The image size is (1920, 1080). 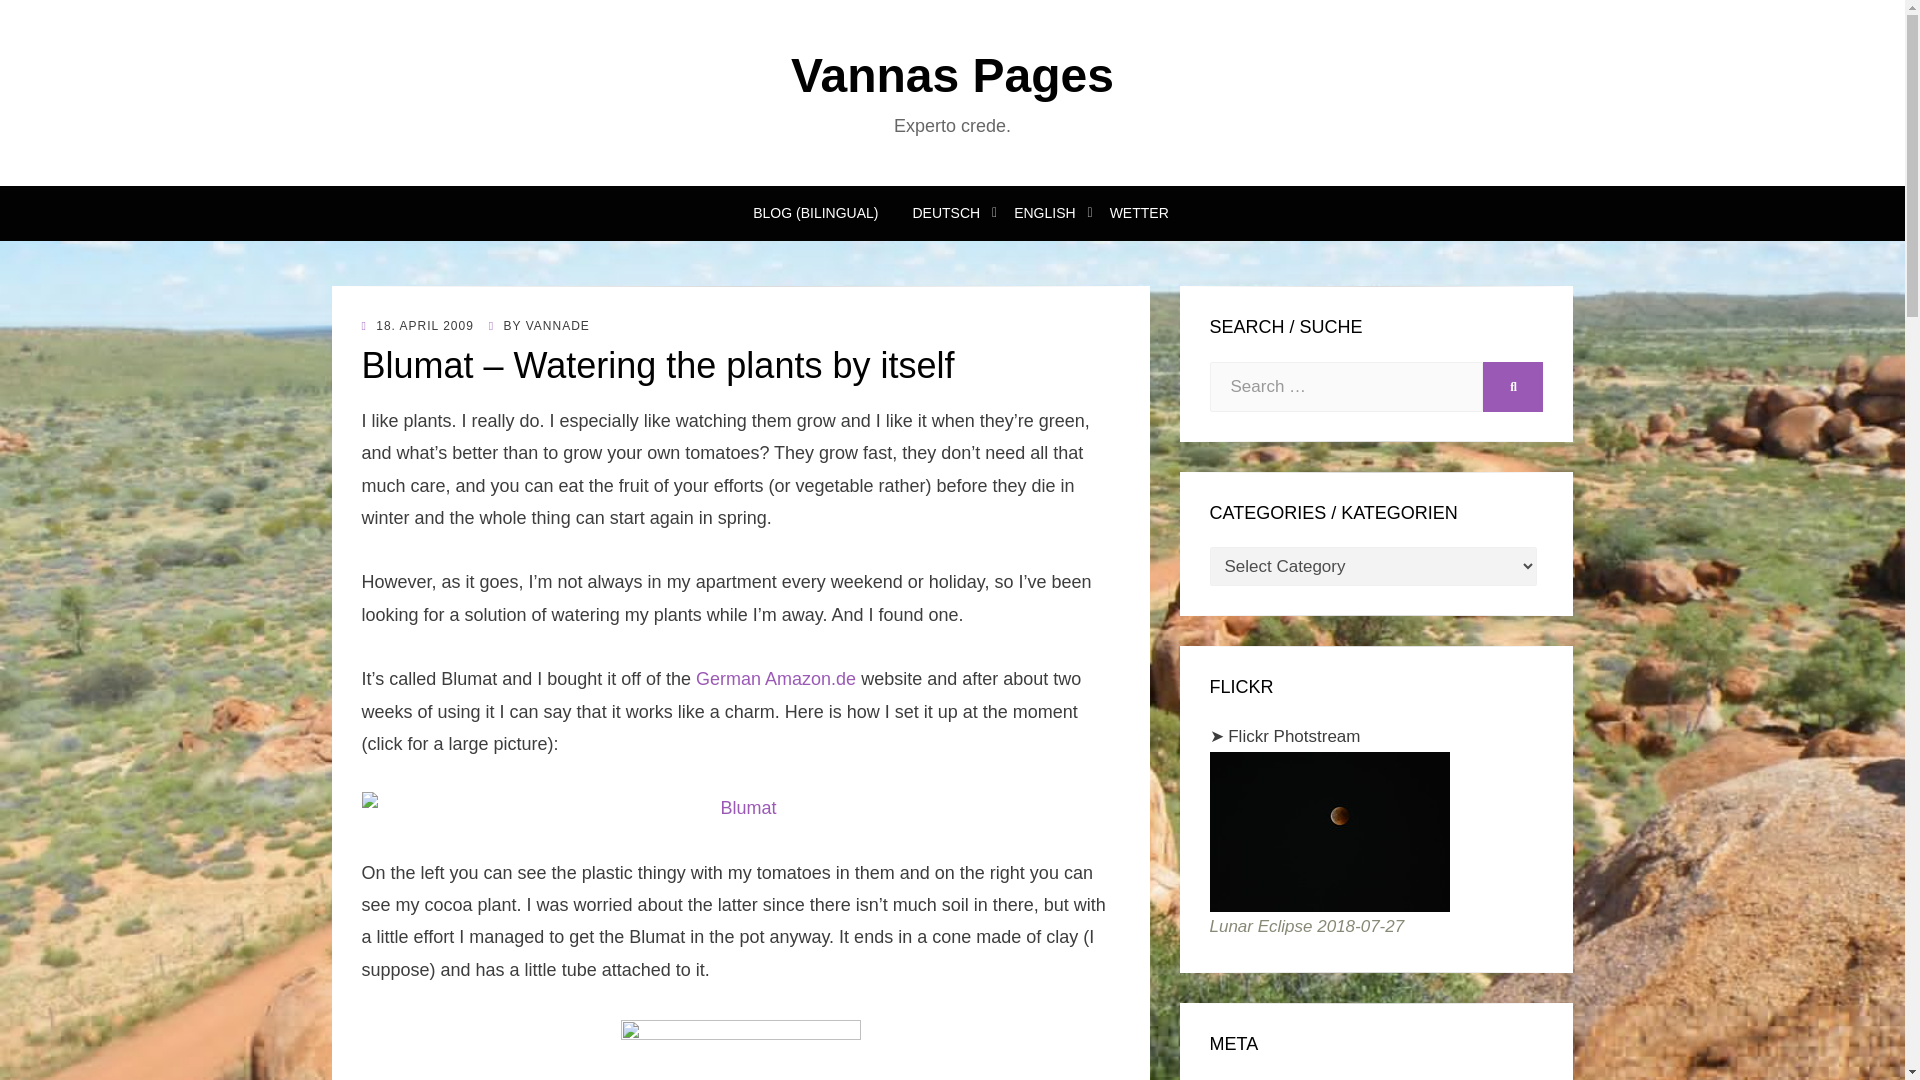 What do you see at coordinates (418, 325) in the screenshot?
I see `18. APRIL 2009` at bounding box center [418, 325].